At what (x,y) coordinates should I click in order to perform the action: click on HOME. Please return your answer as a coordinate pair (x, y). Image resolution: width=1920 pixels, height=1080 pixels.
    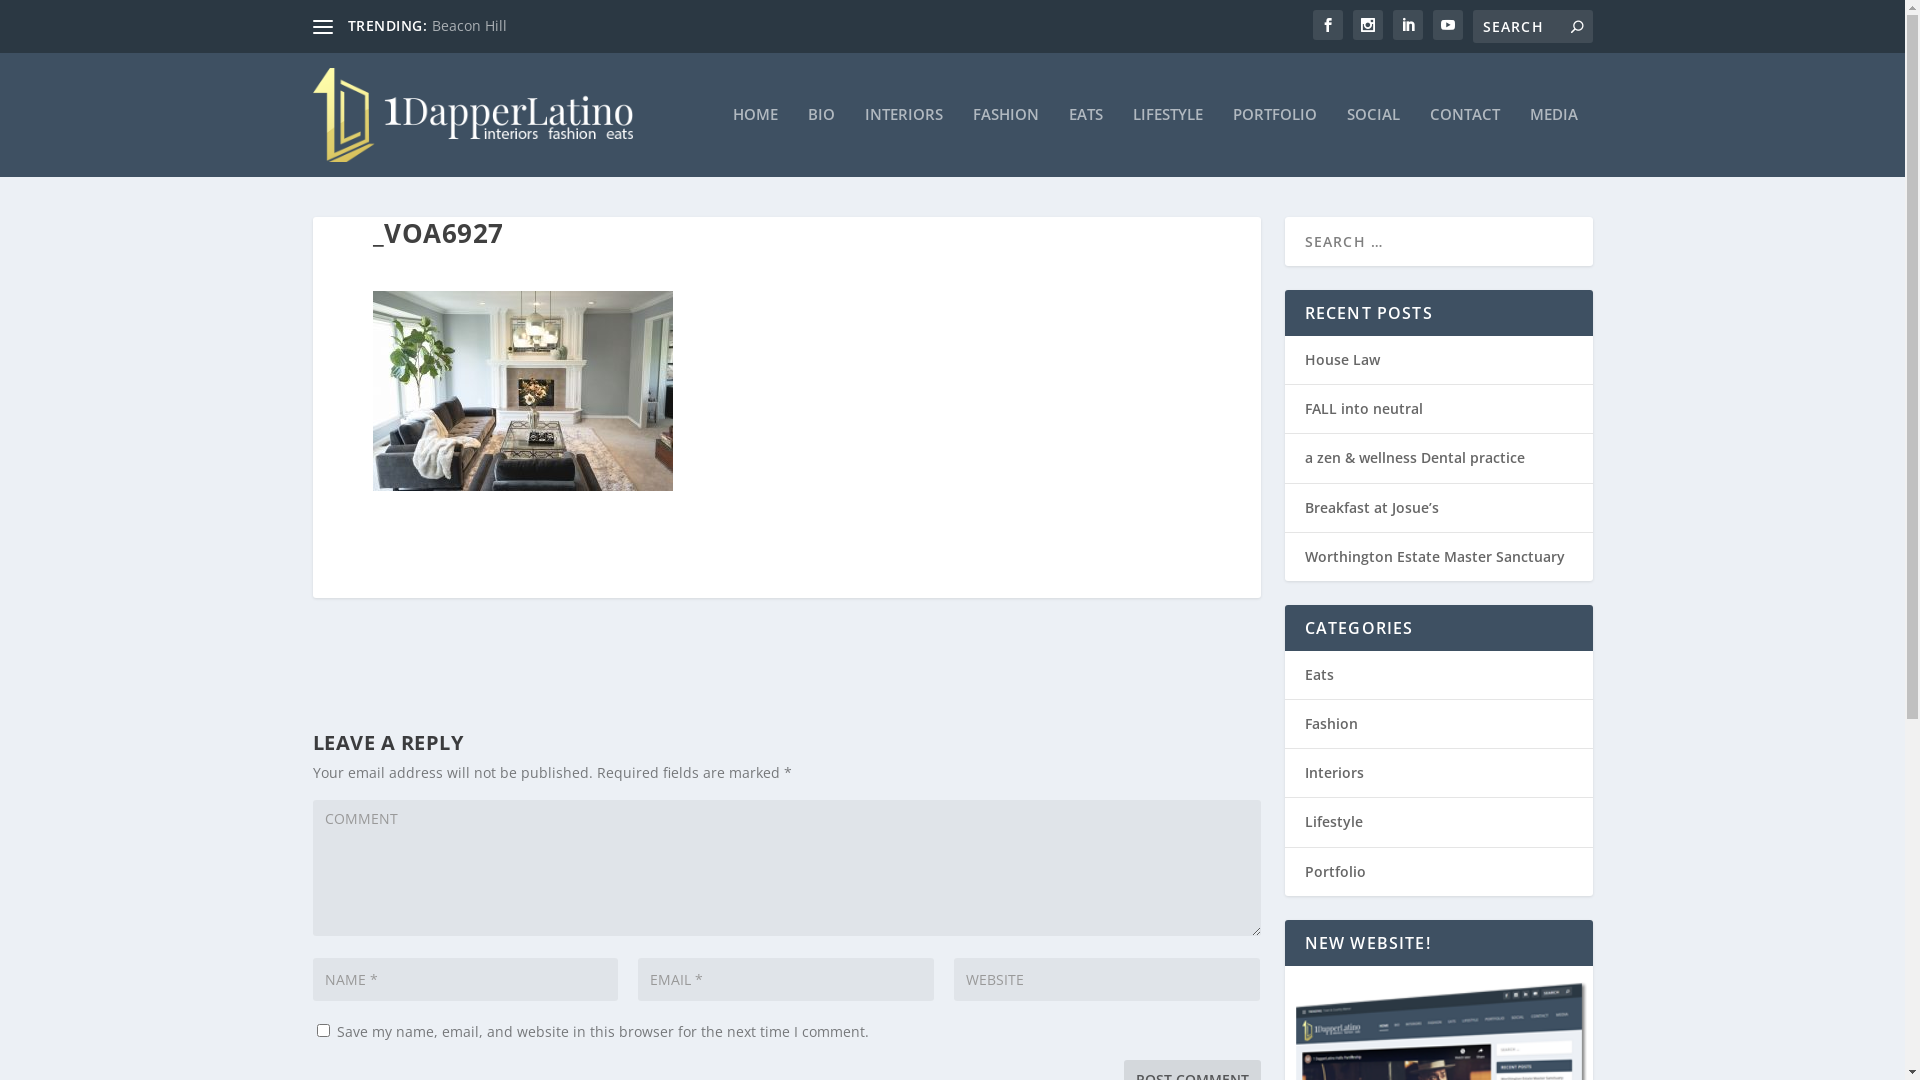
    Looking at the image, I should click on (754, 142).